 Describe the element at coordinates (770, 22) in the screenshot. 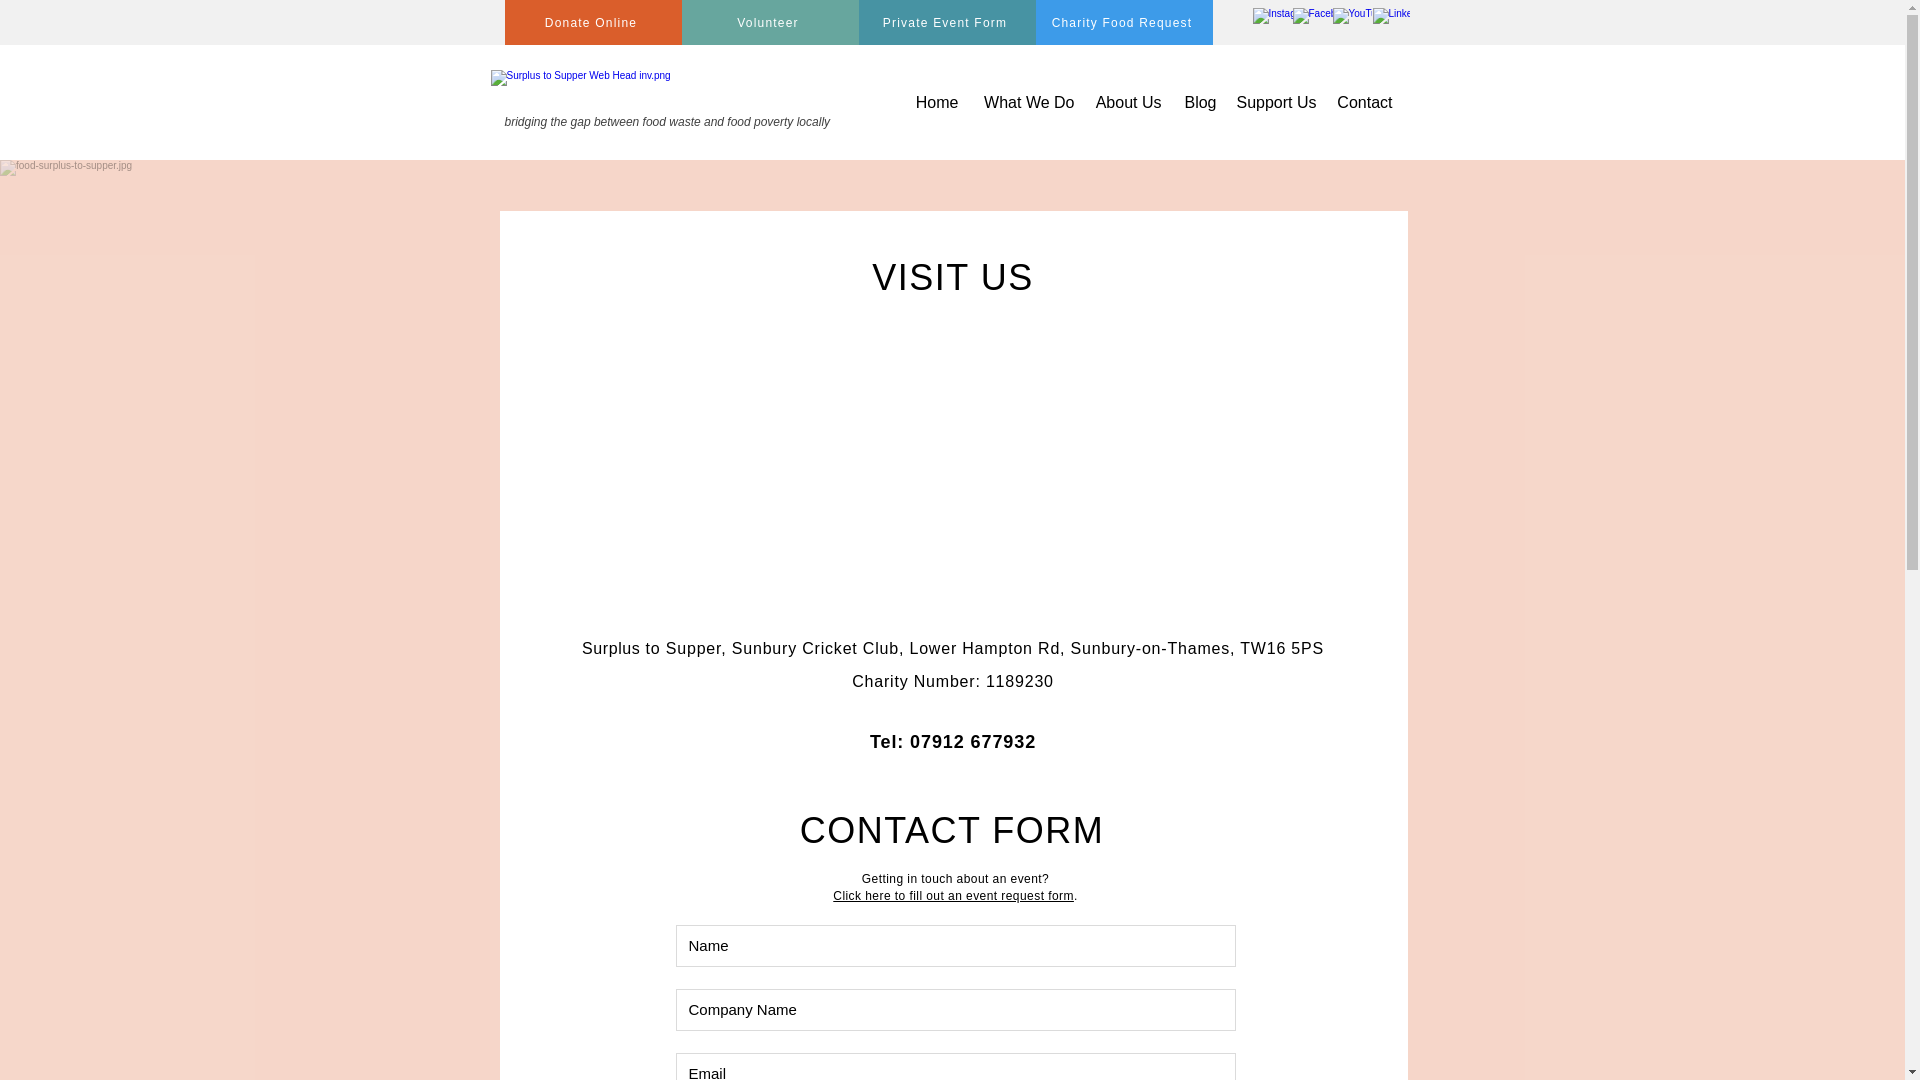

I see `Volunteer` at that location.